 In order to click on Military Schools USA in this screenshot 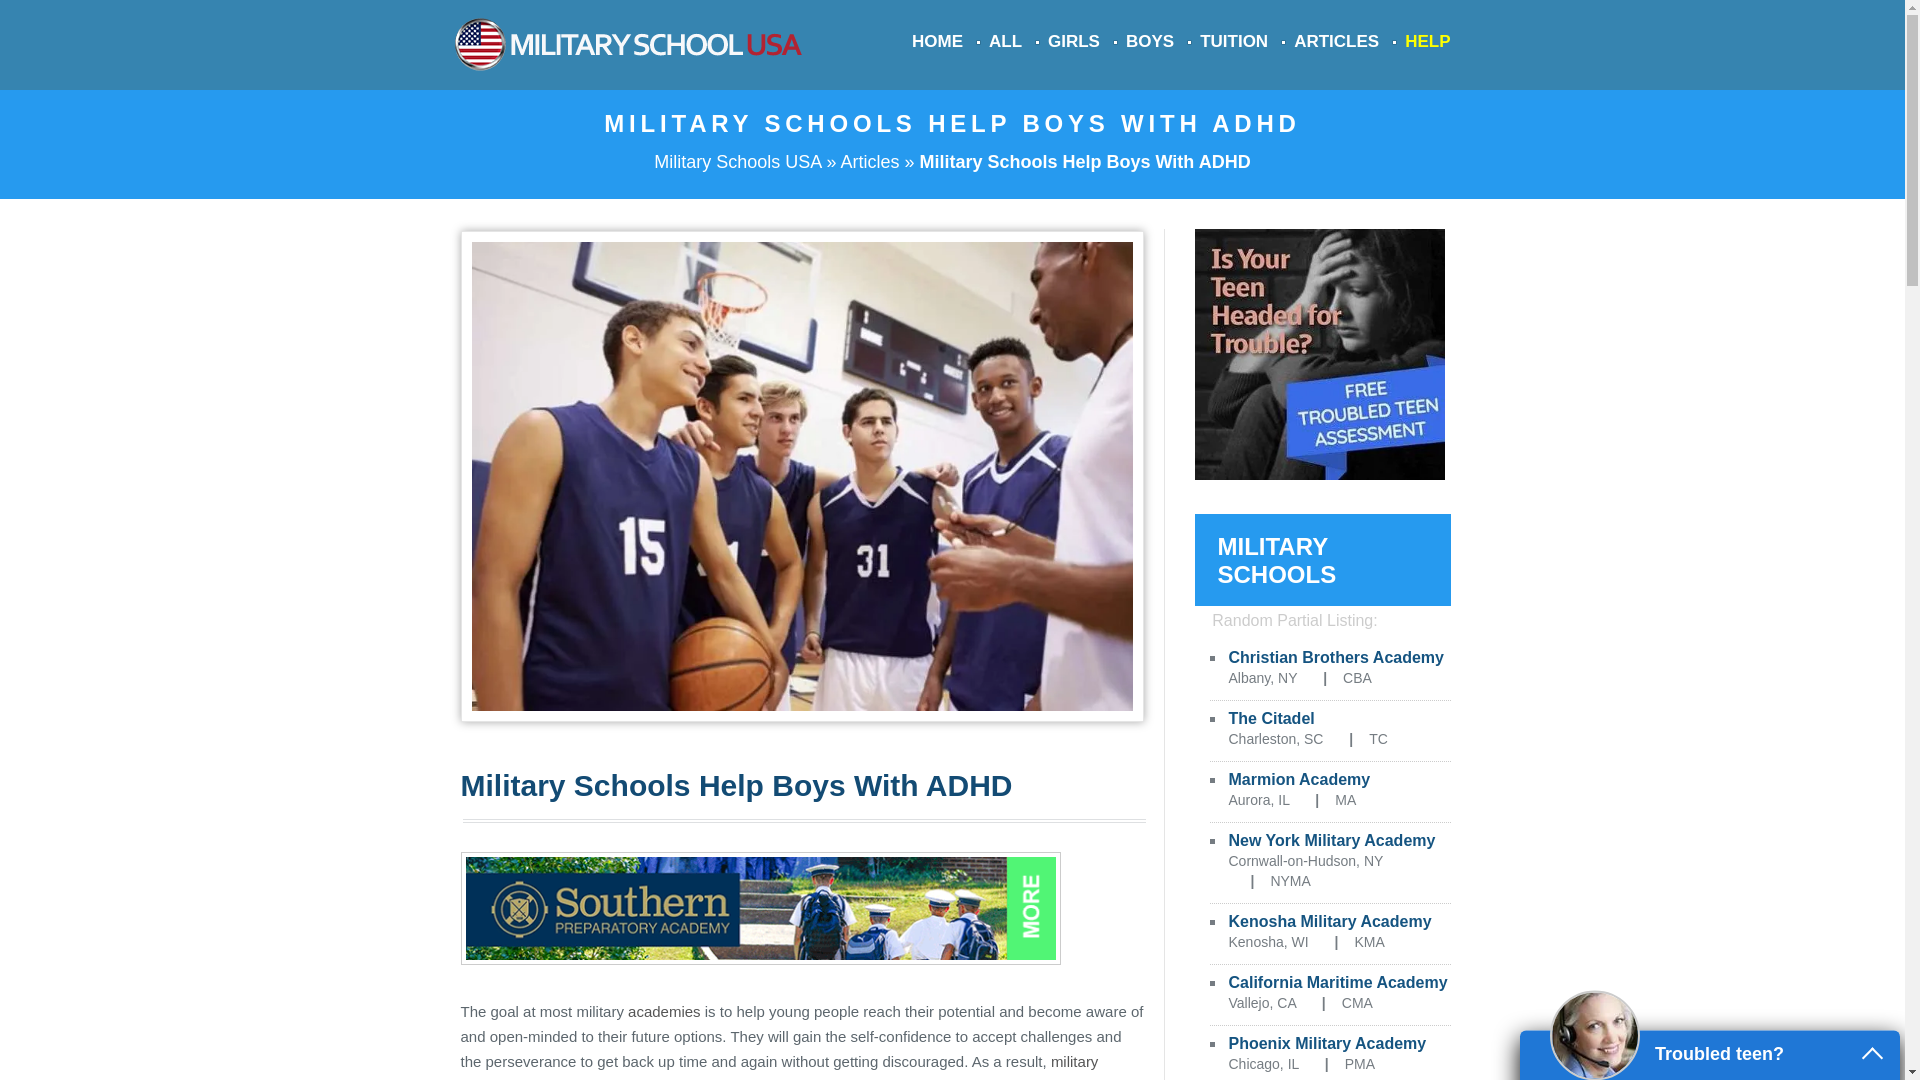, I will do `click(738, 162)`.